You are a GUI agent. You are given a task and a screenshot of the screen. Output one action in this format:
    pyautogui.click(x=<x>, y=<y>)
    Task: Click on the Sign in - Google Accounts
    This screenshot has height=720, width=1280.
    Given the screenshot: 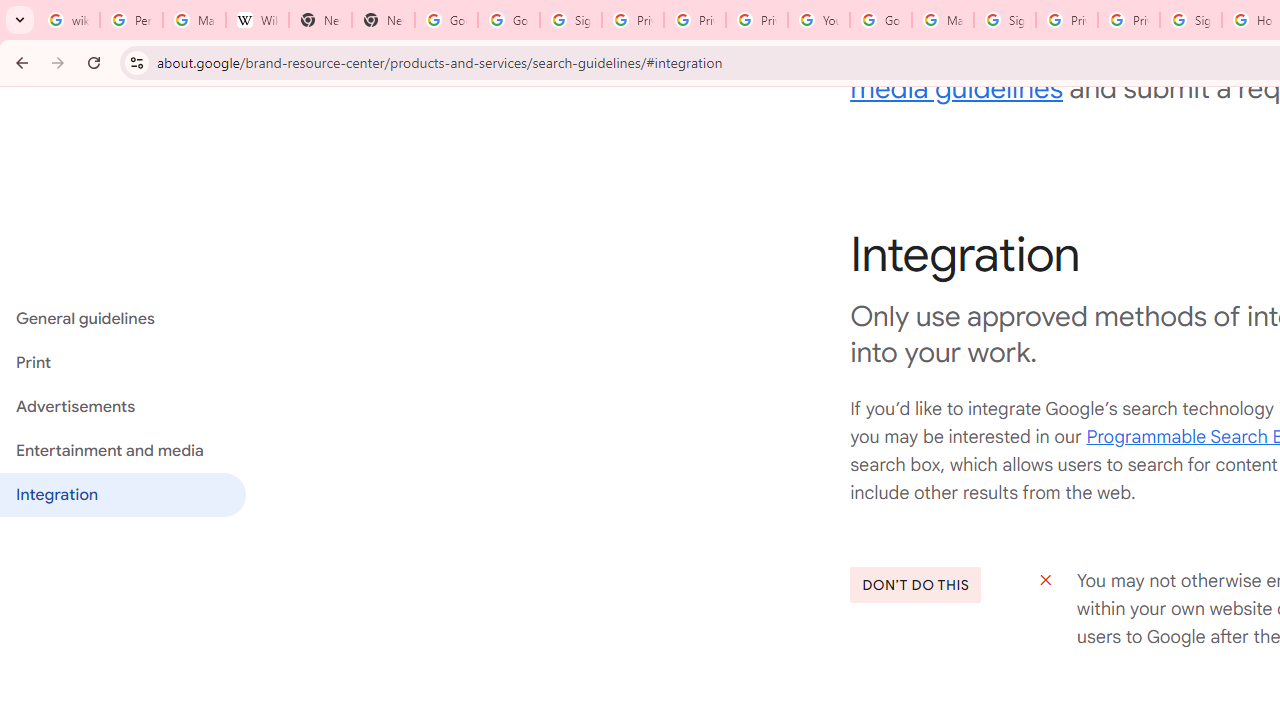 What is the action you would take?
    pyautogui.click(x=1004, y=20)
    